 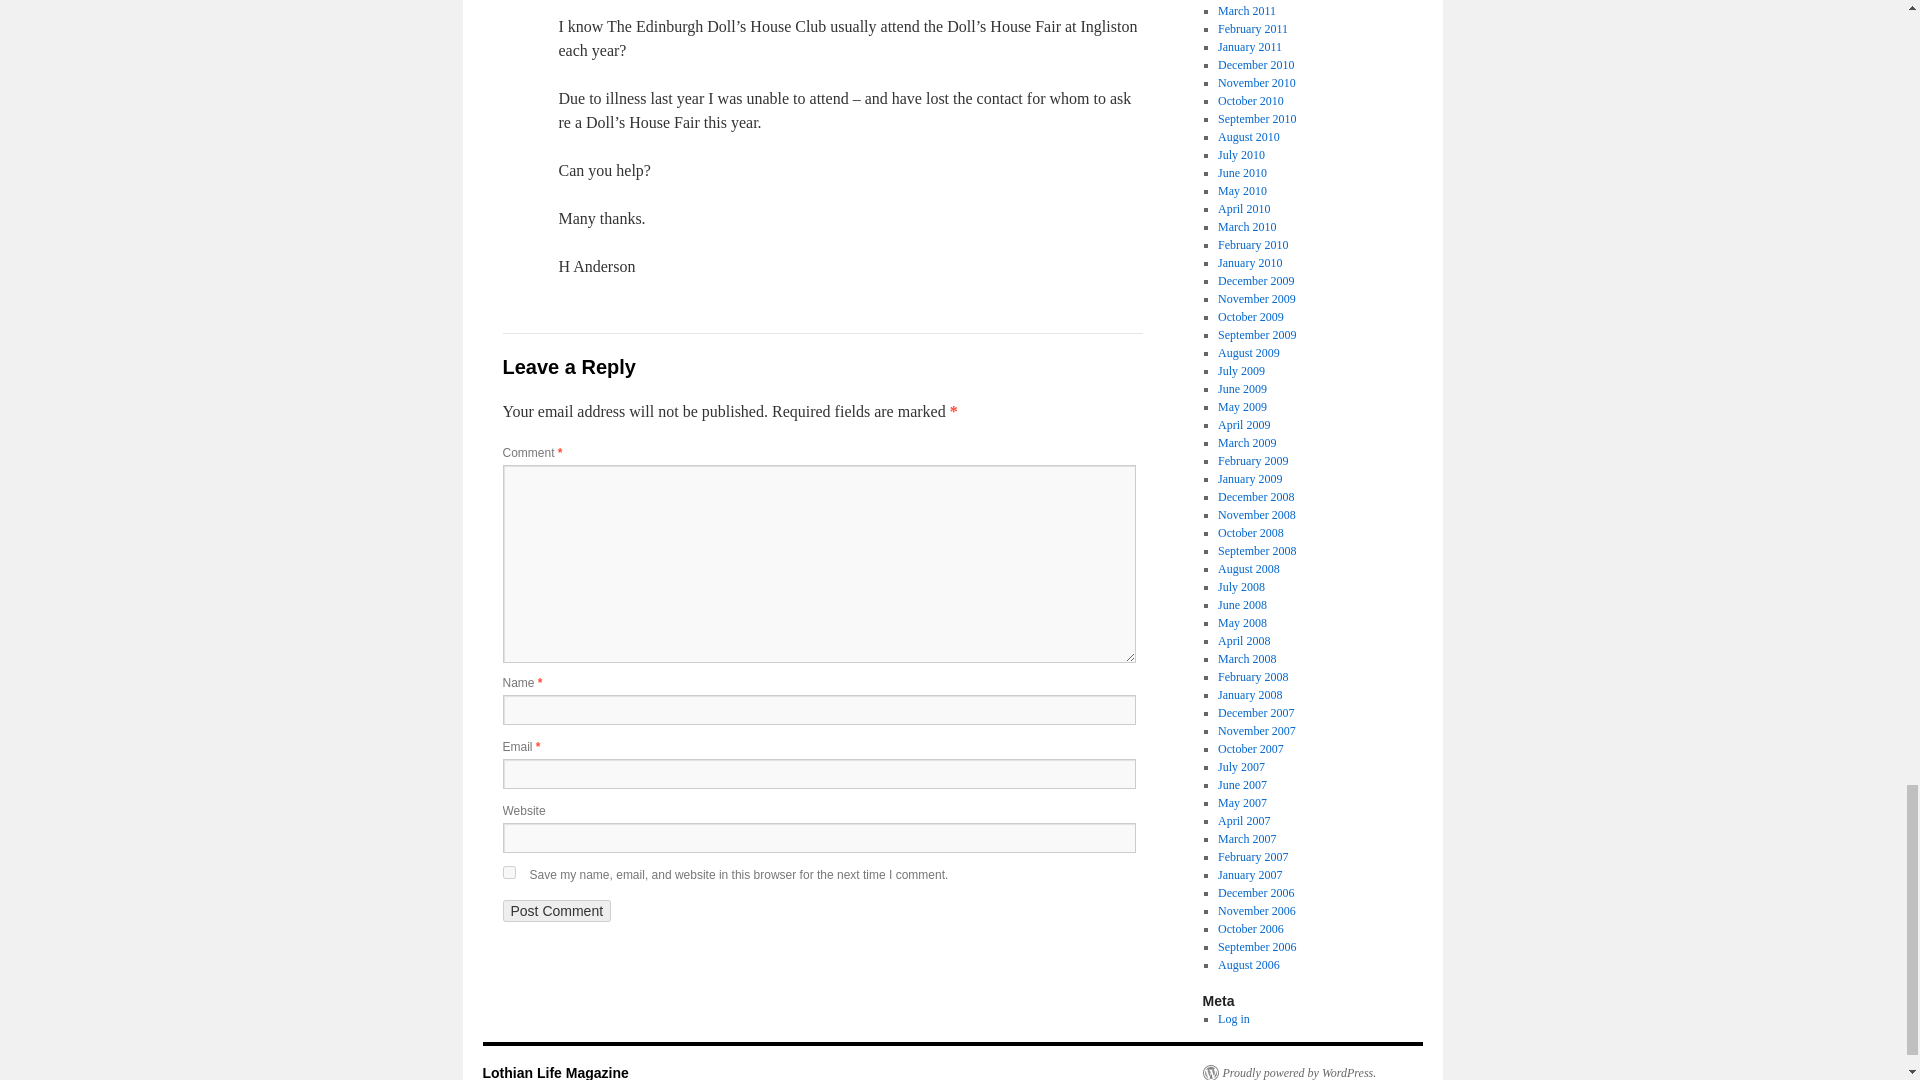 What do you see at coordinates (508, 872) in the screenshot?
I see `yes` at bounding box center [508, 872].